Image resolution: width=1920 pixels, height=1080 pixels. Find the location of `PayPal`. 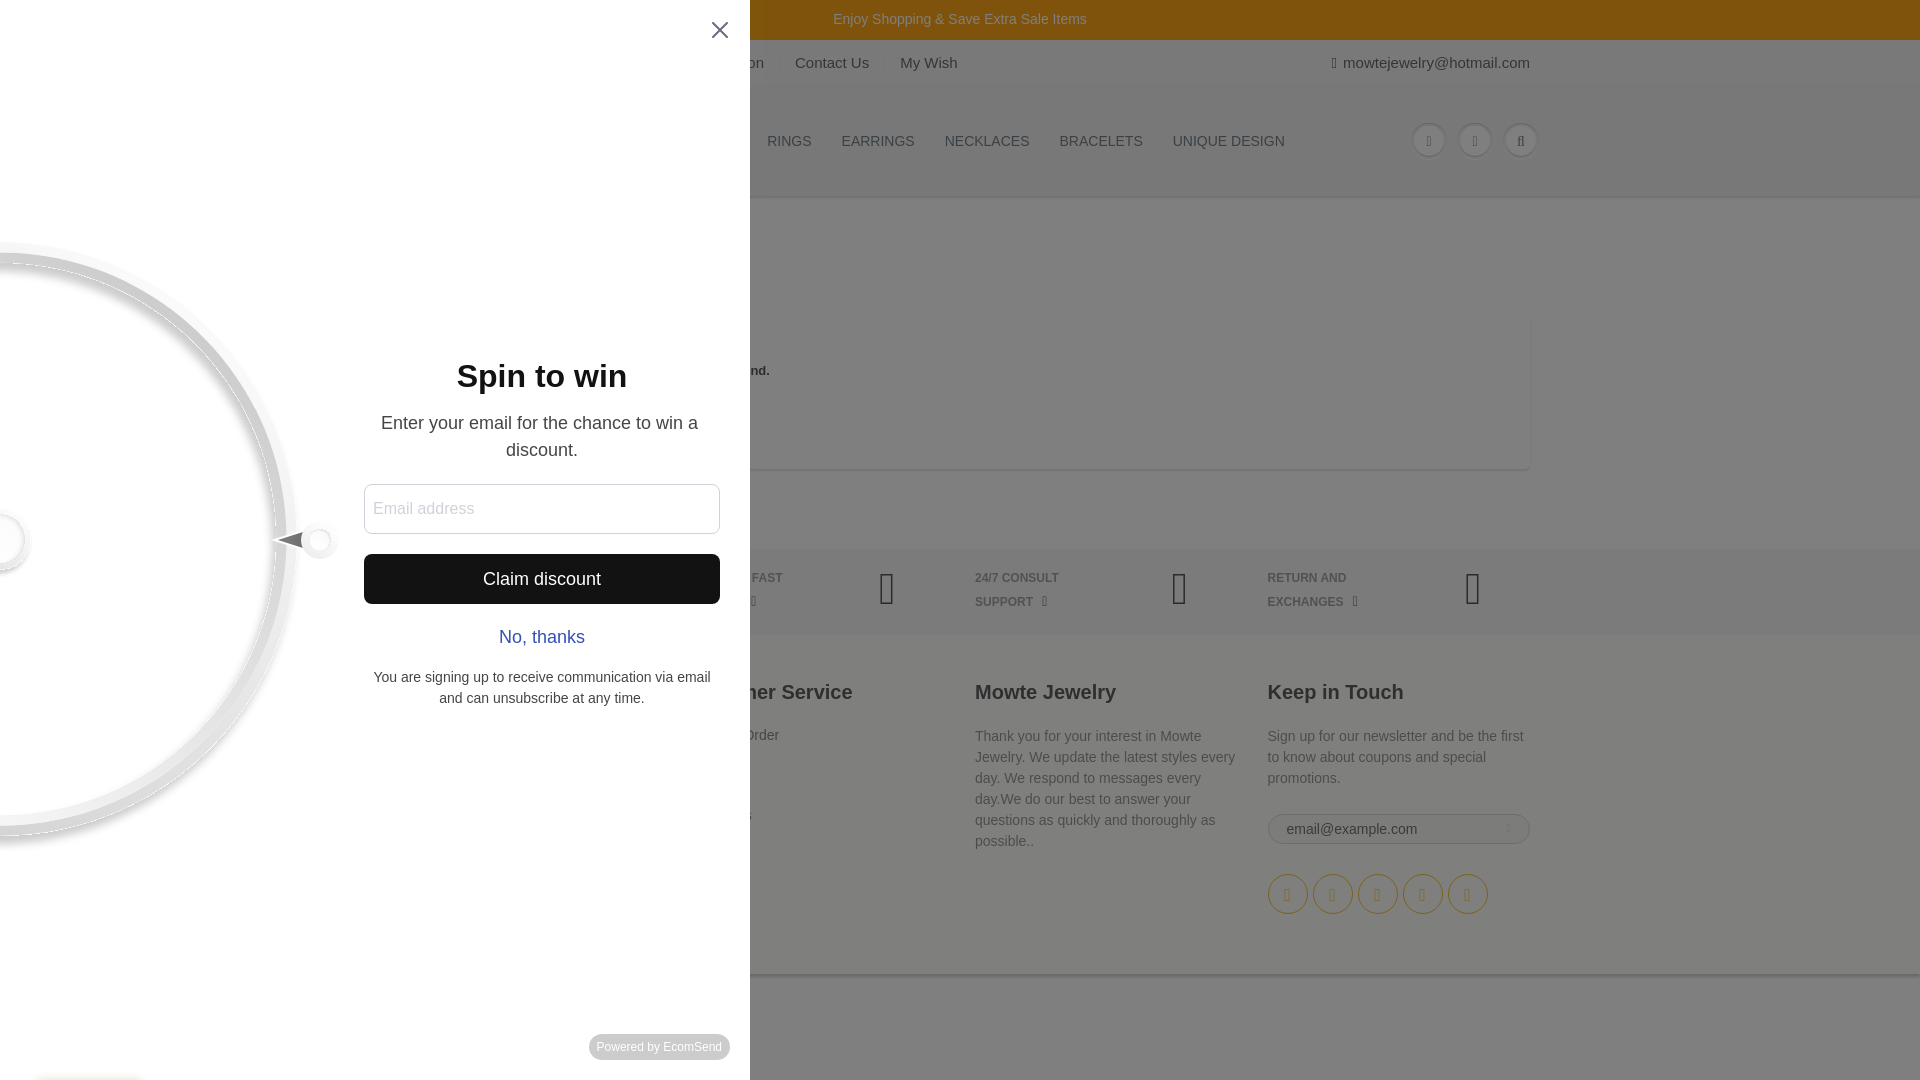

PayPal is located at coordinates (724, 1032).